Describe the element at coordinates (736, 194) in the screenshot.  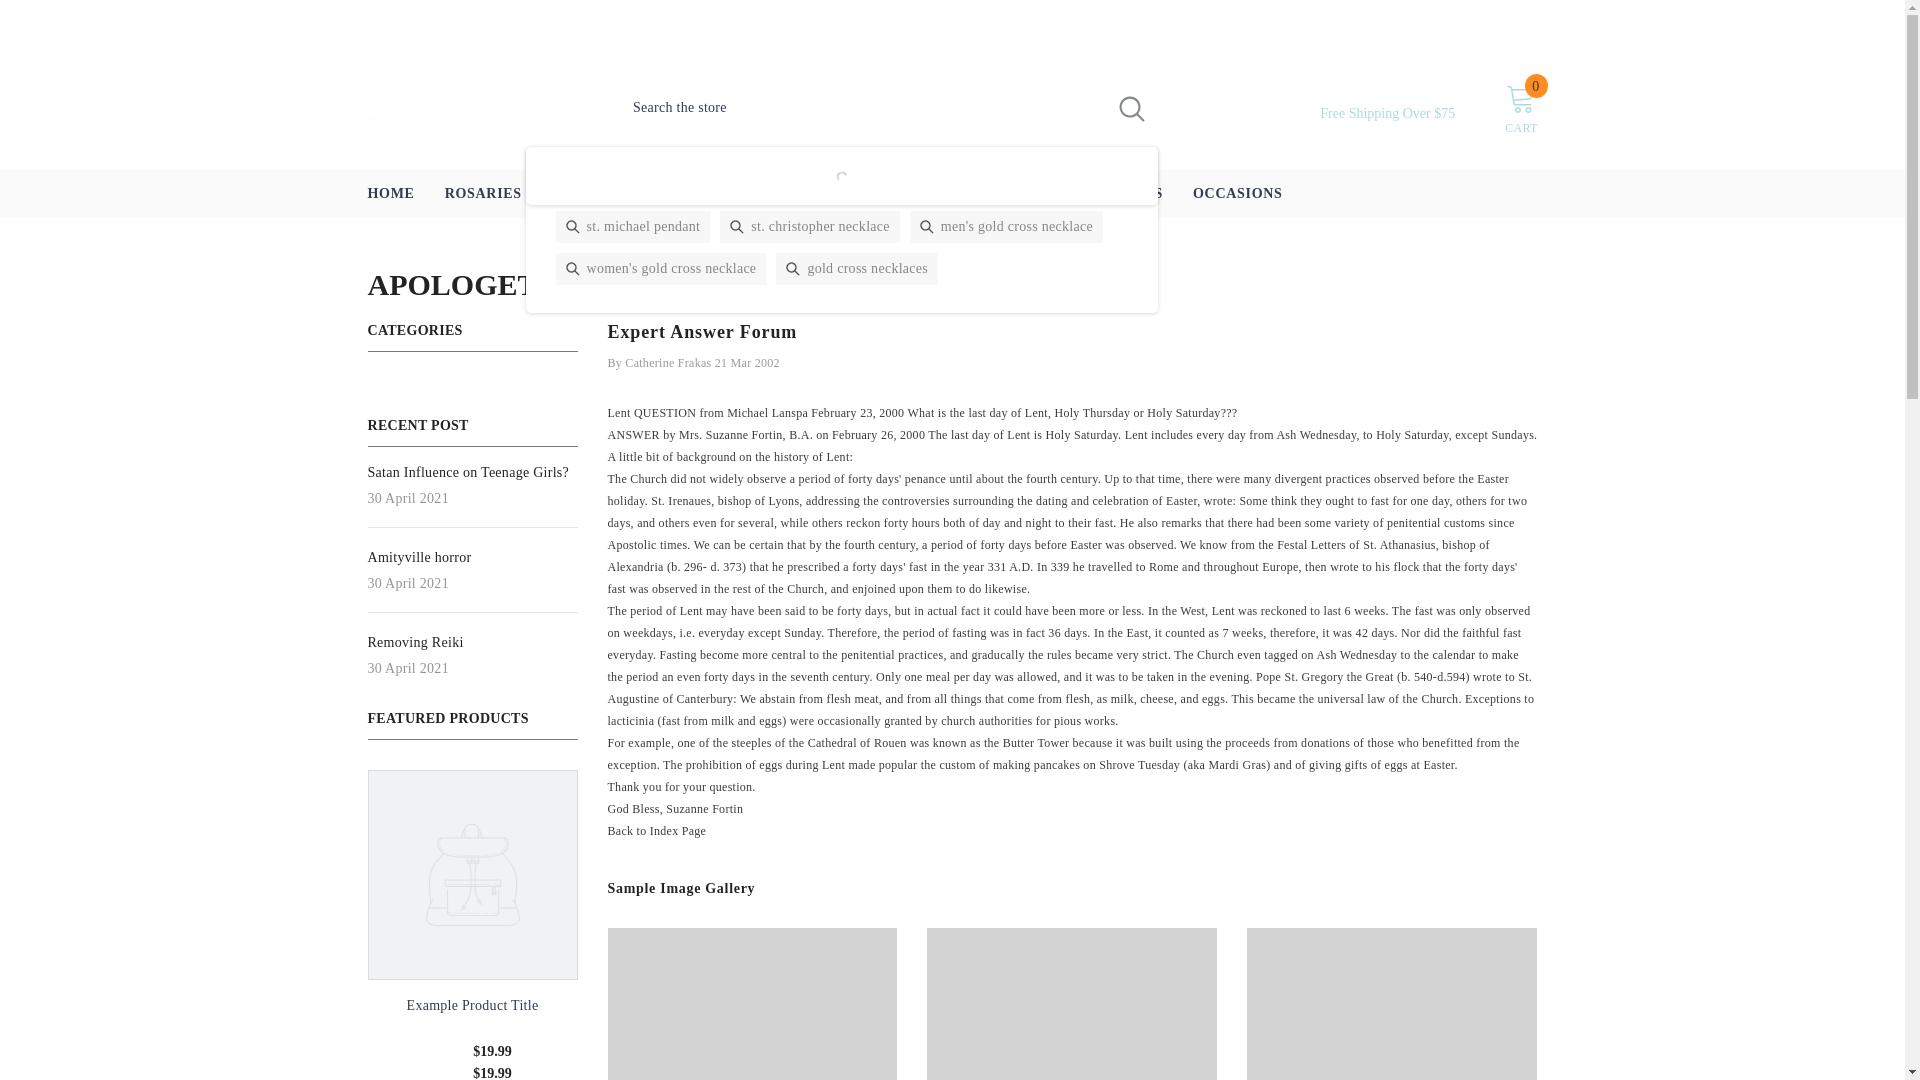
I see `CROSS NECKLACES` at that location.